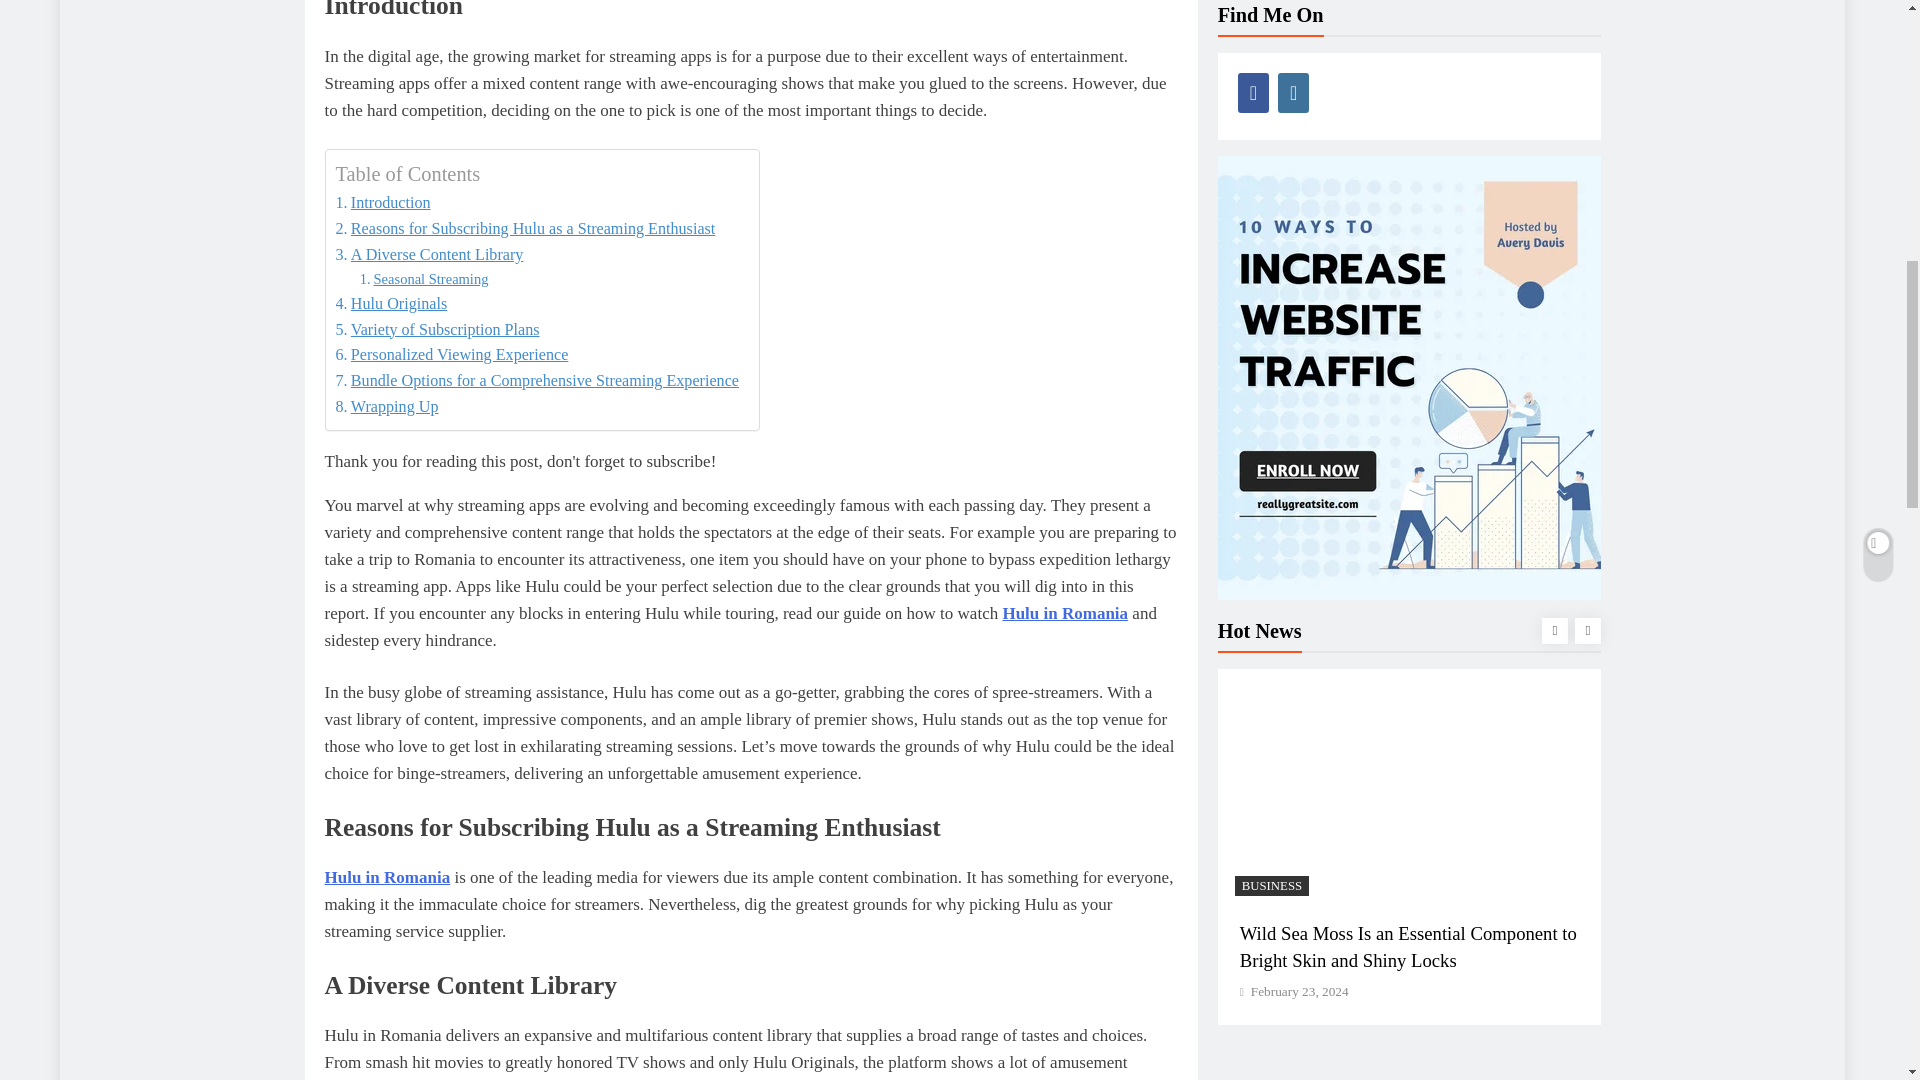  What do you see at coordinates (383, 203) in the screenshot?
I see `Introduction` at bounding box center [383, 203].